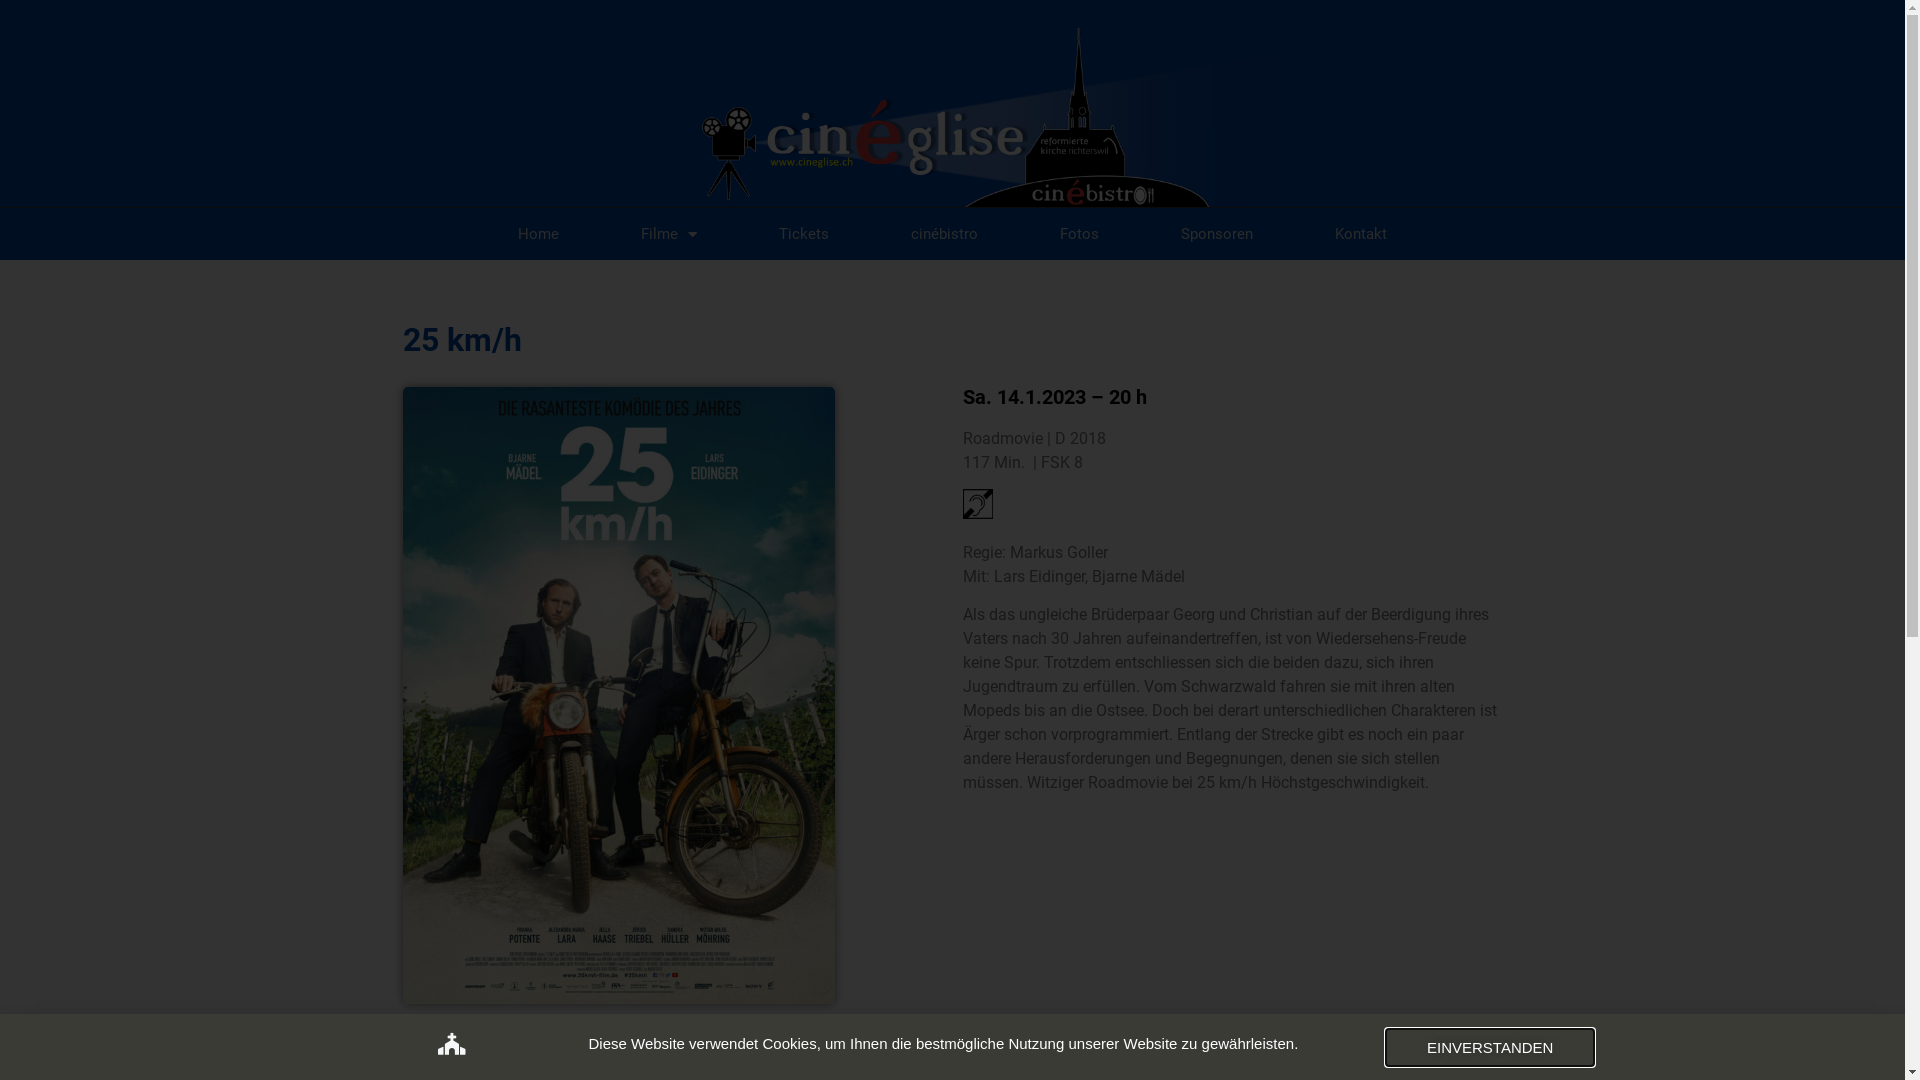 The width and height of the screenshot is (1920, 1080). I want to click on Filme, so click(669, 234).